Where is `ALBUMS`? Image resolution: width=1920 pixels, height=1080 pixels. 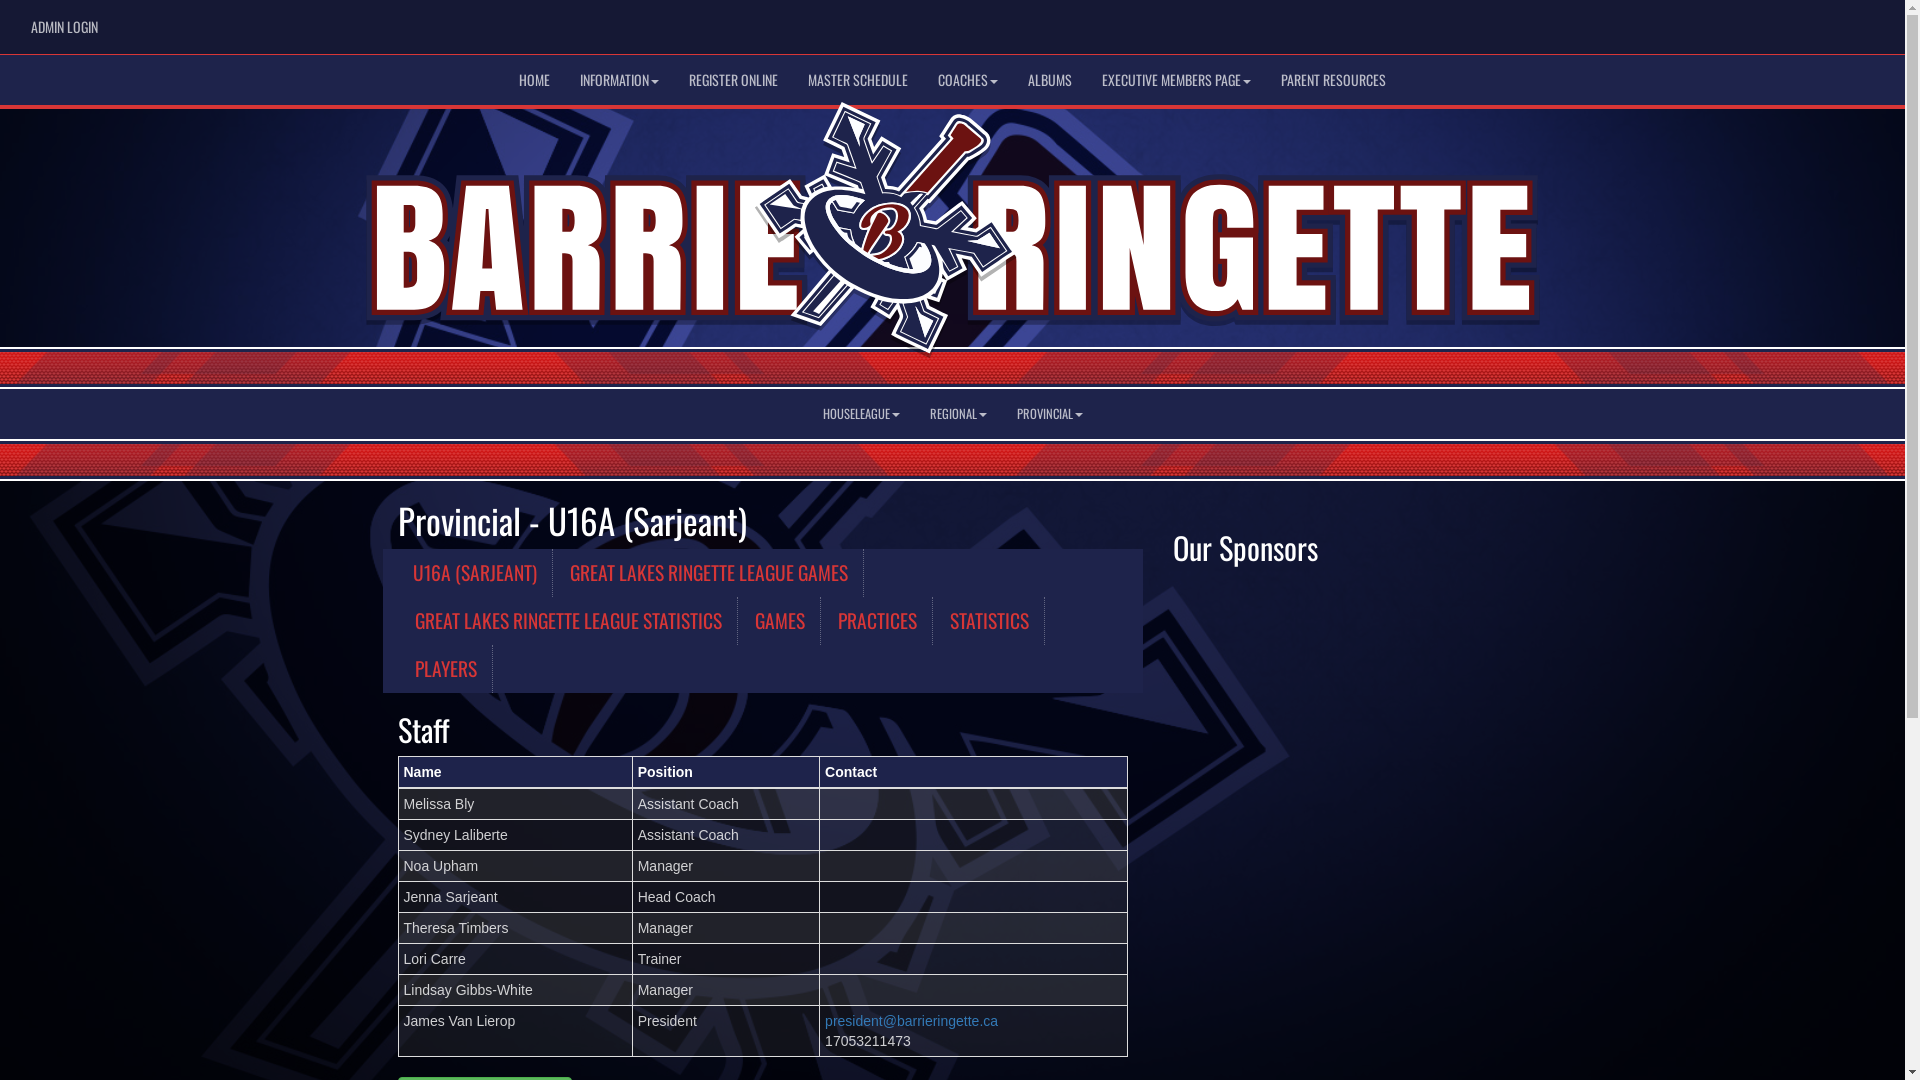 ALBUMS is located at coordinates (1050, 80).